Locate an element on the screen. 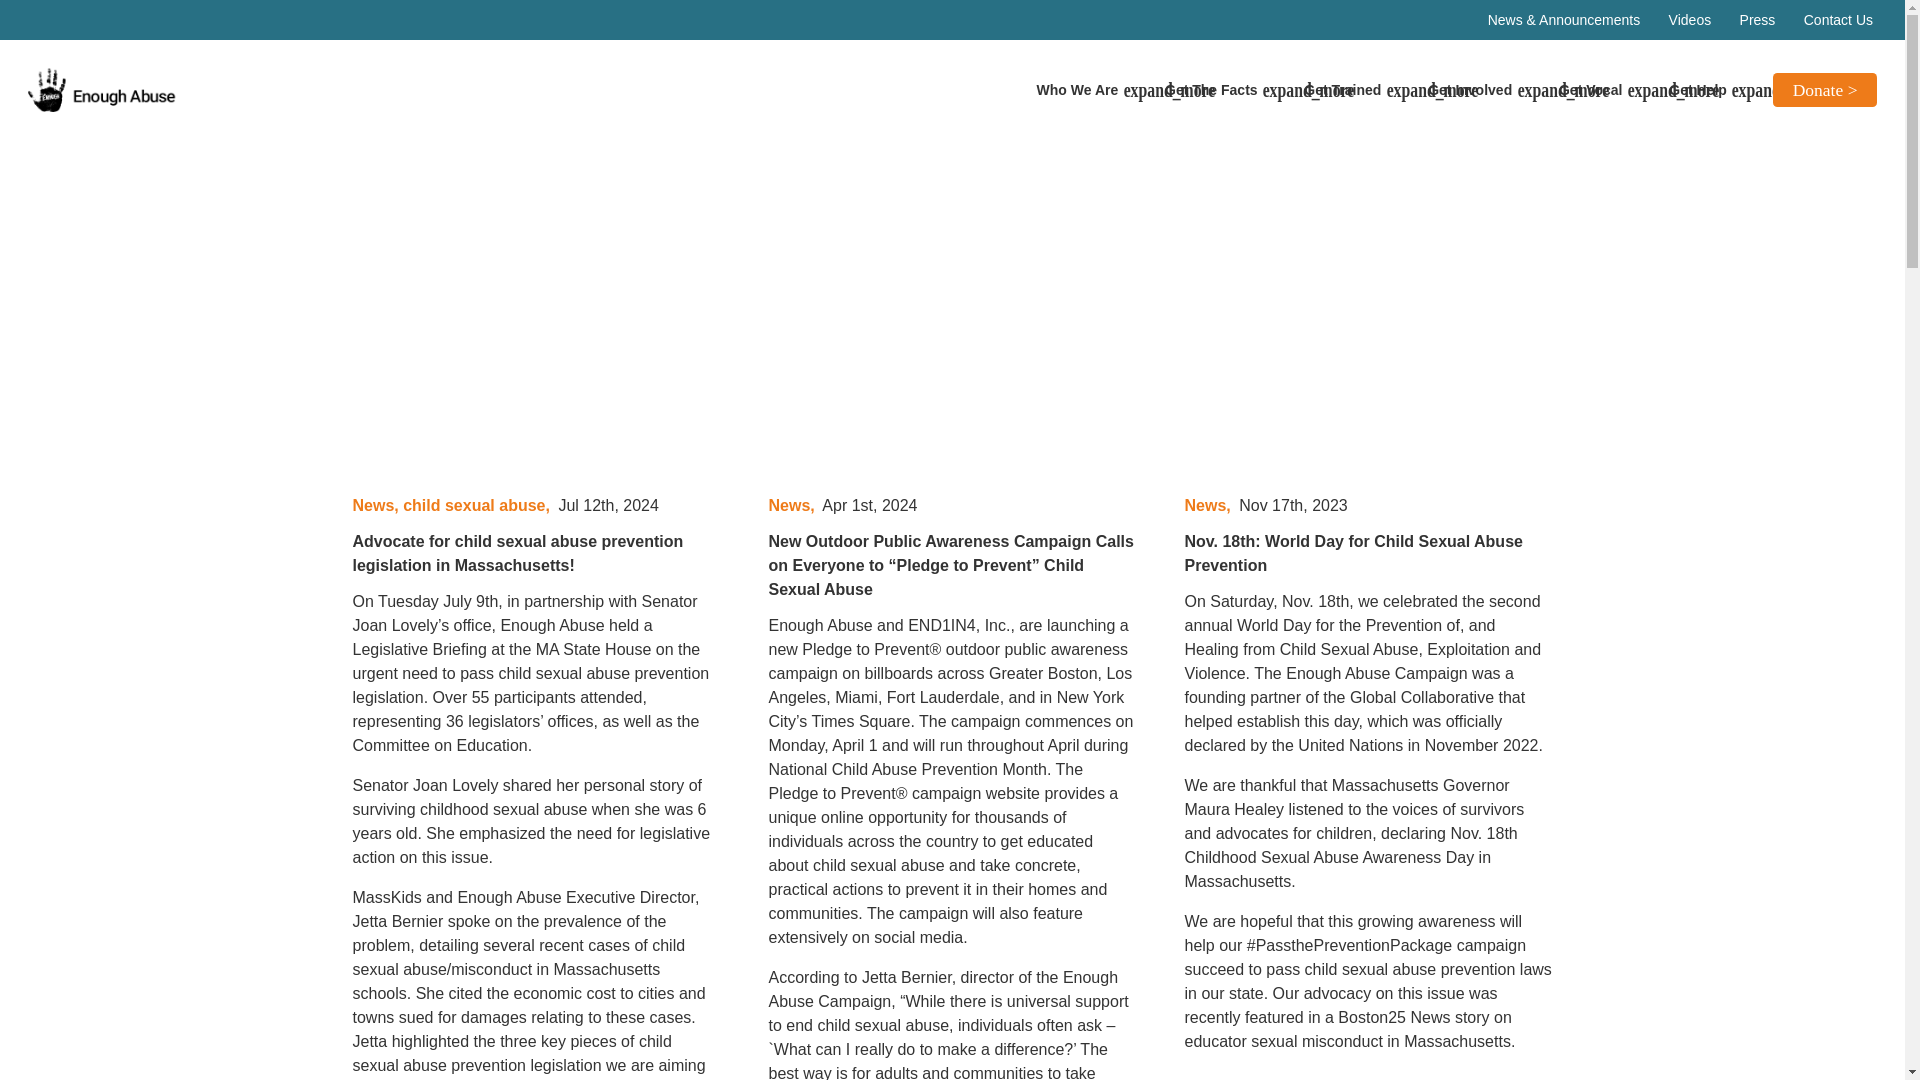  Get Trained is located at coordinates (1352, 90).